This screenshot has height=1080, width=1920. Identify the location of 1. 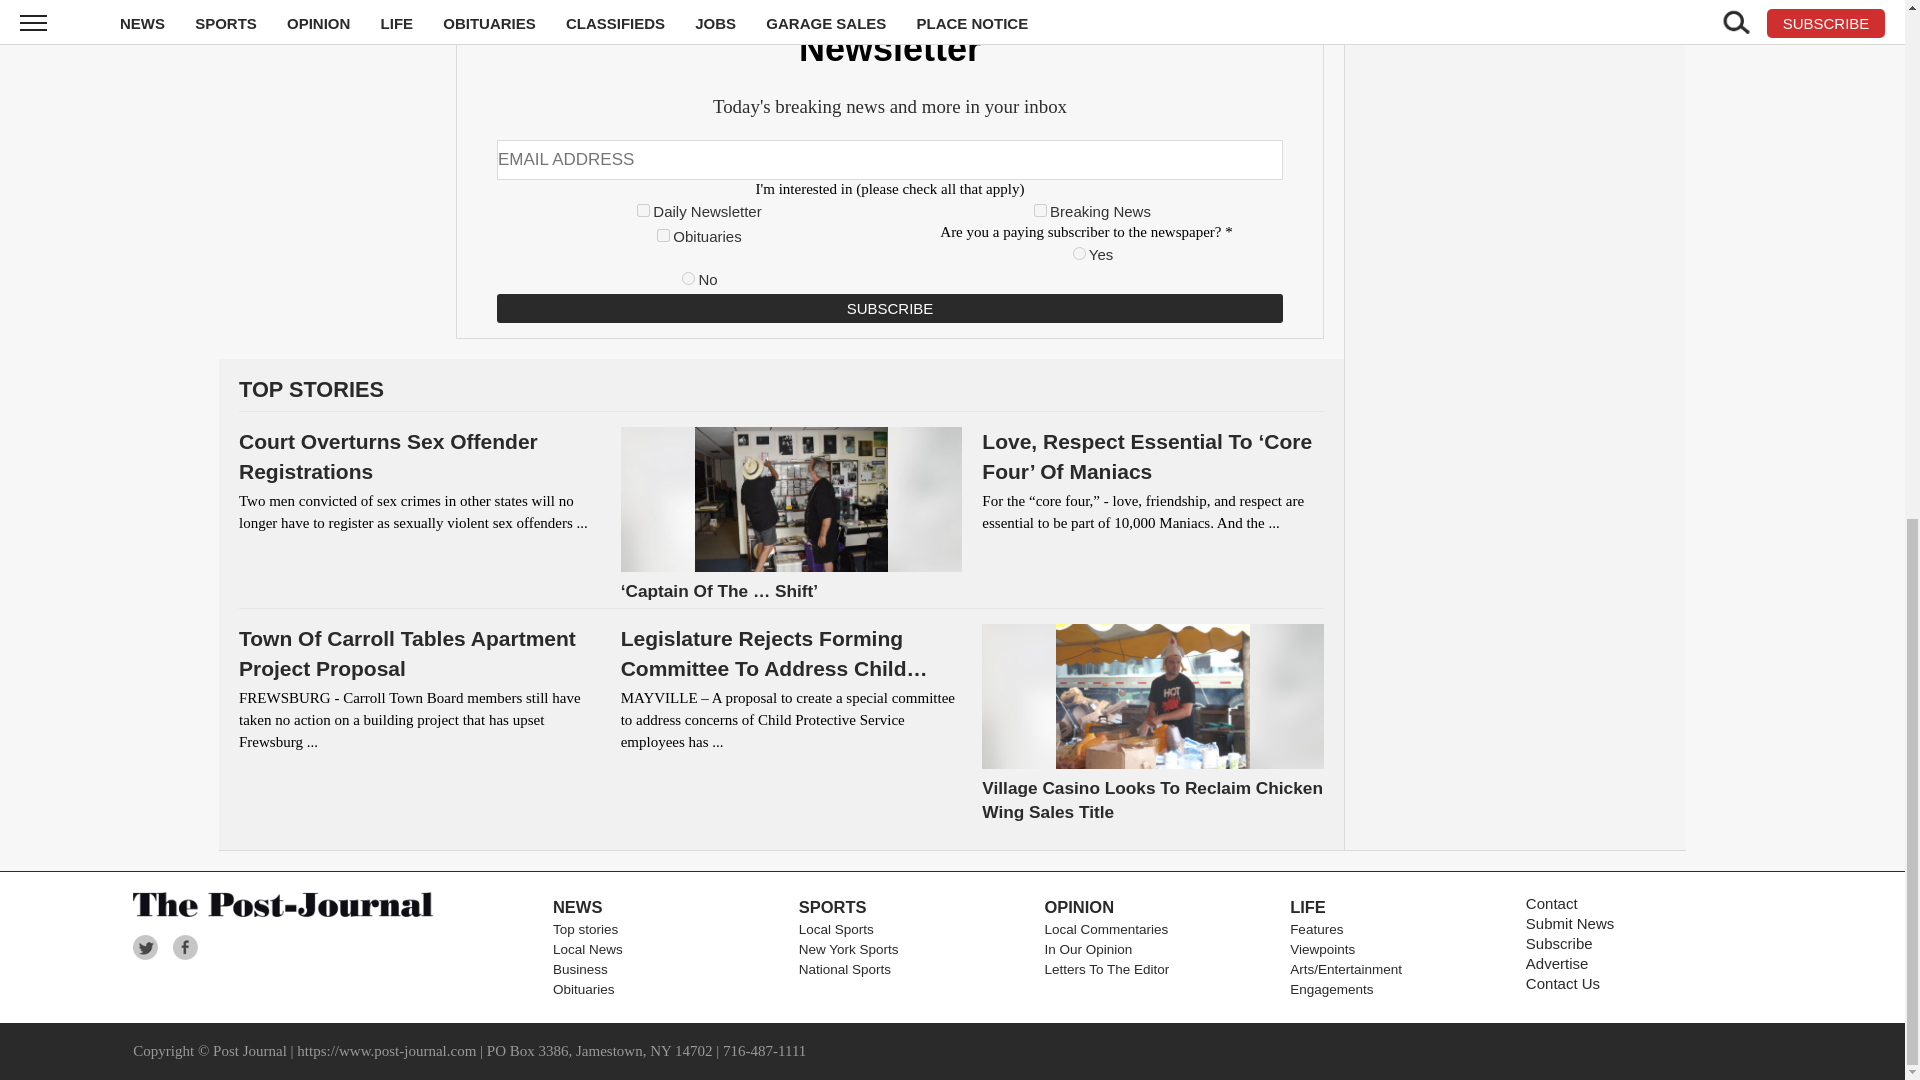
(644, 210).